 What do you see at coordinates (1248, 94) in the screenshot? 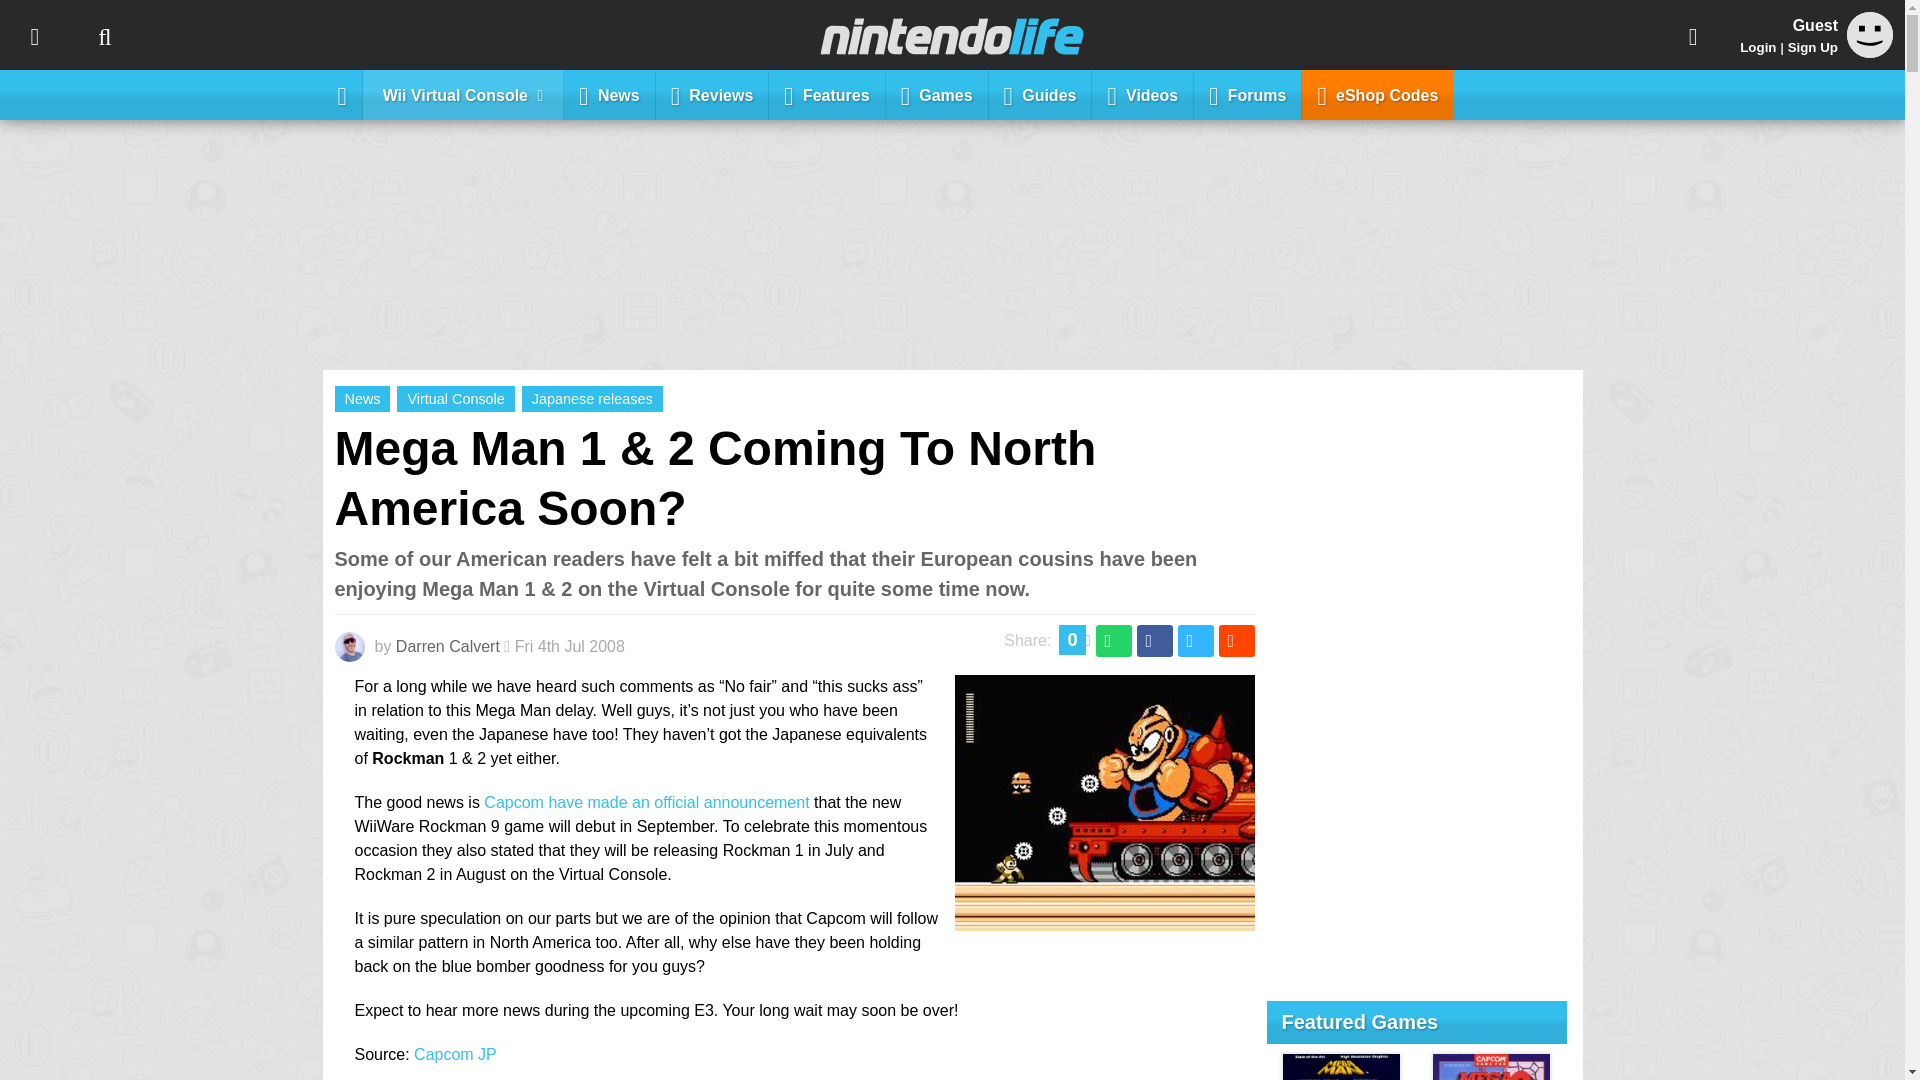
I see `Forums` at bounding box center [1248, 94].